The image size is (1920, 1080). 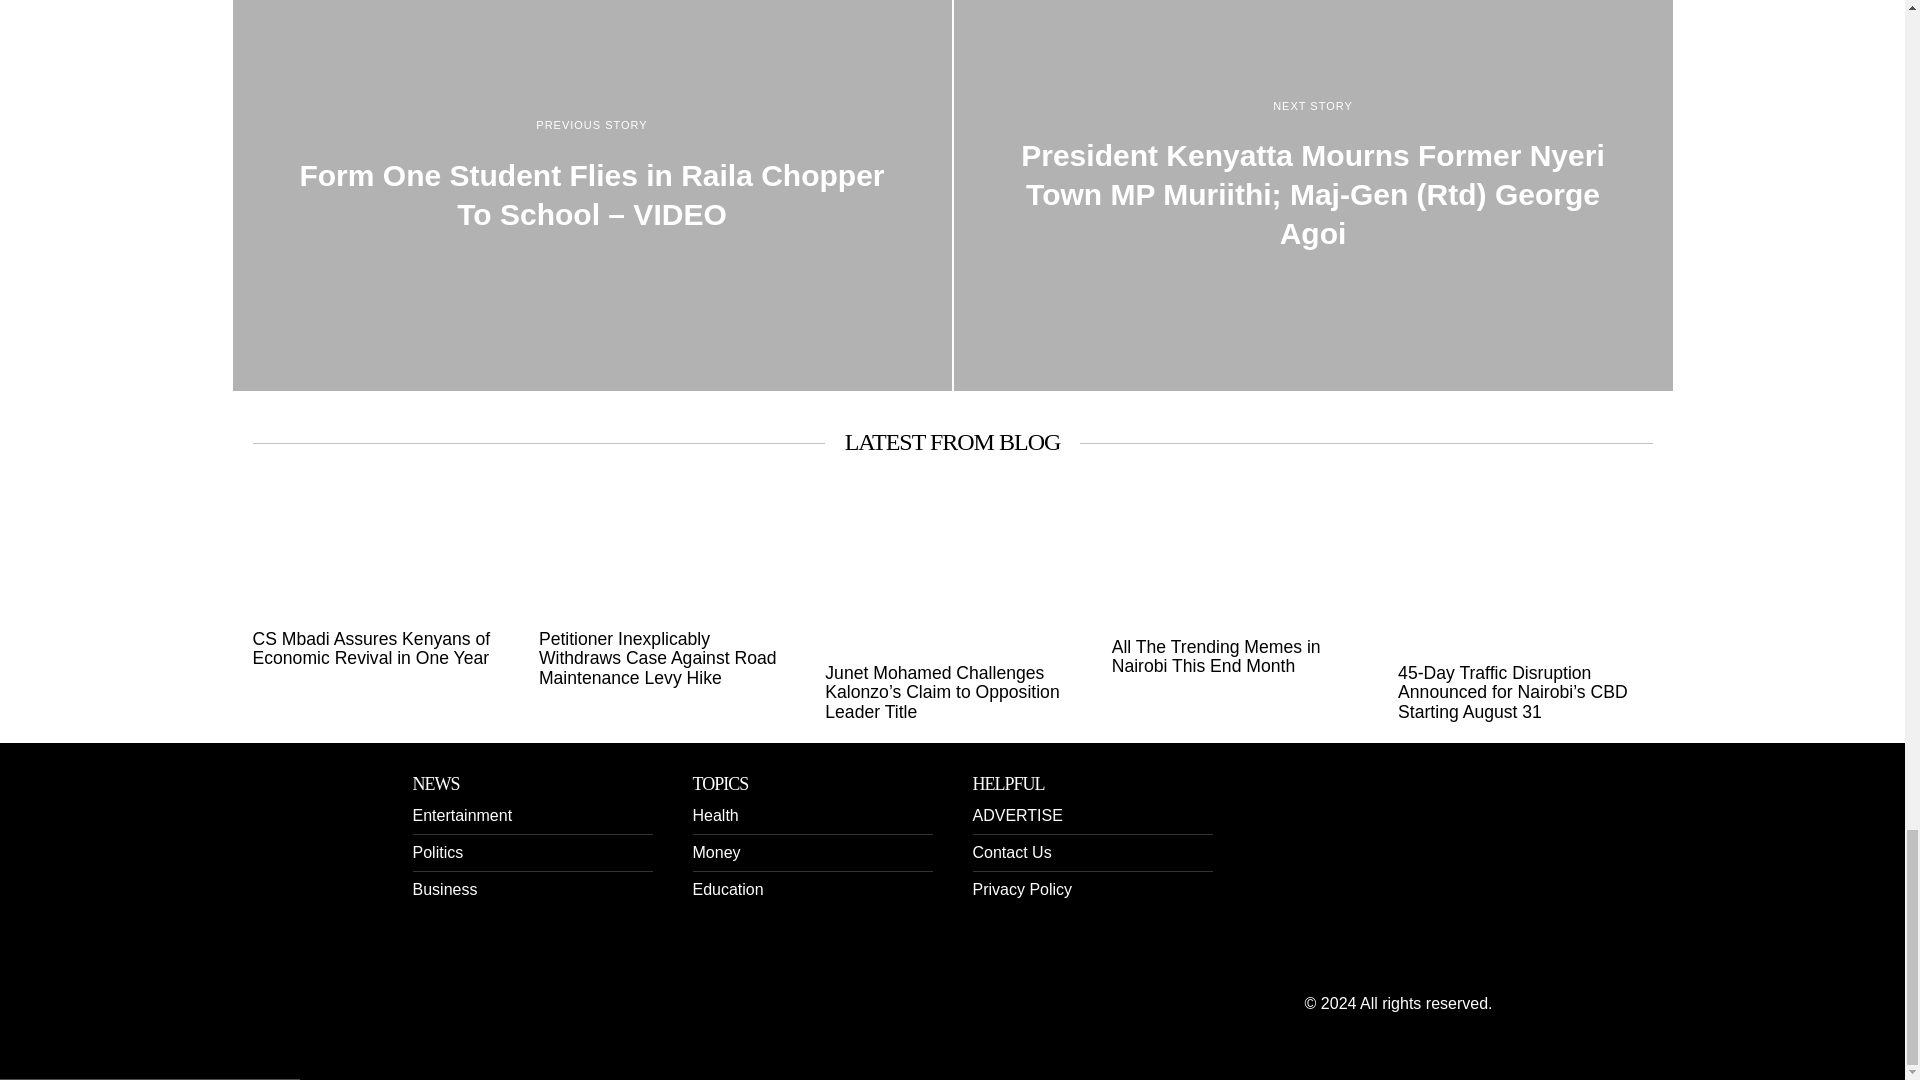 What do you see at coordinates (462, 815) in the screenshot?
I see `Entertainment` at bounding box center [462, 815].